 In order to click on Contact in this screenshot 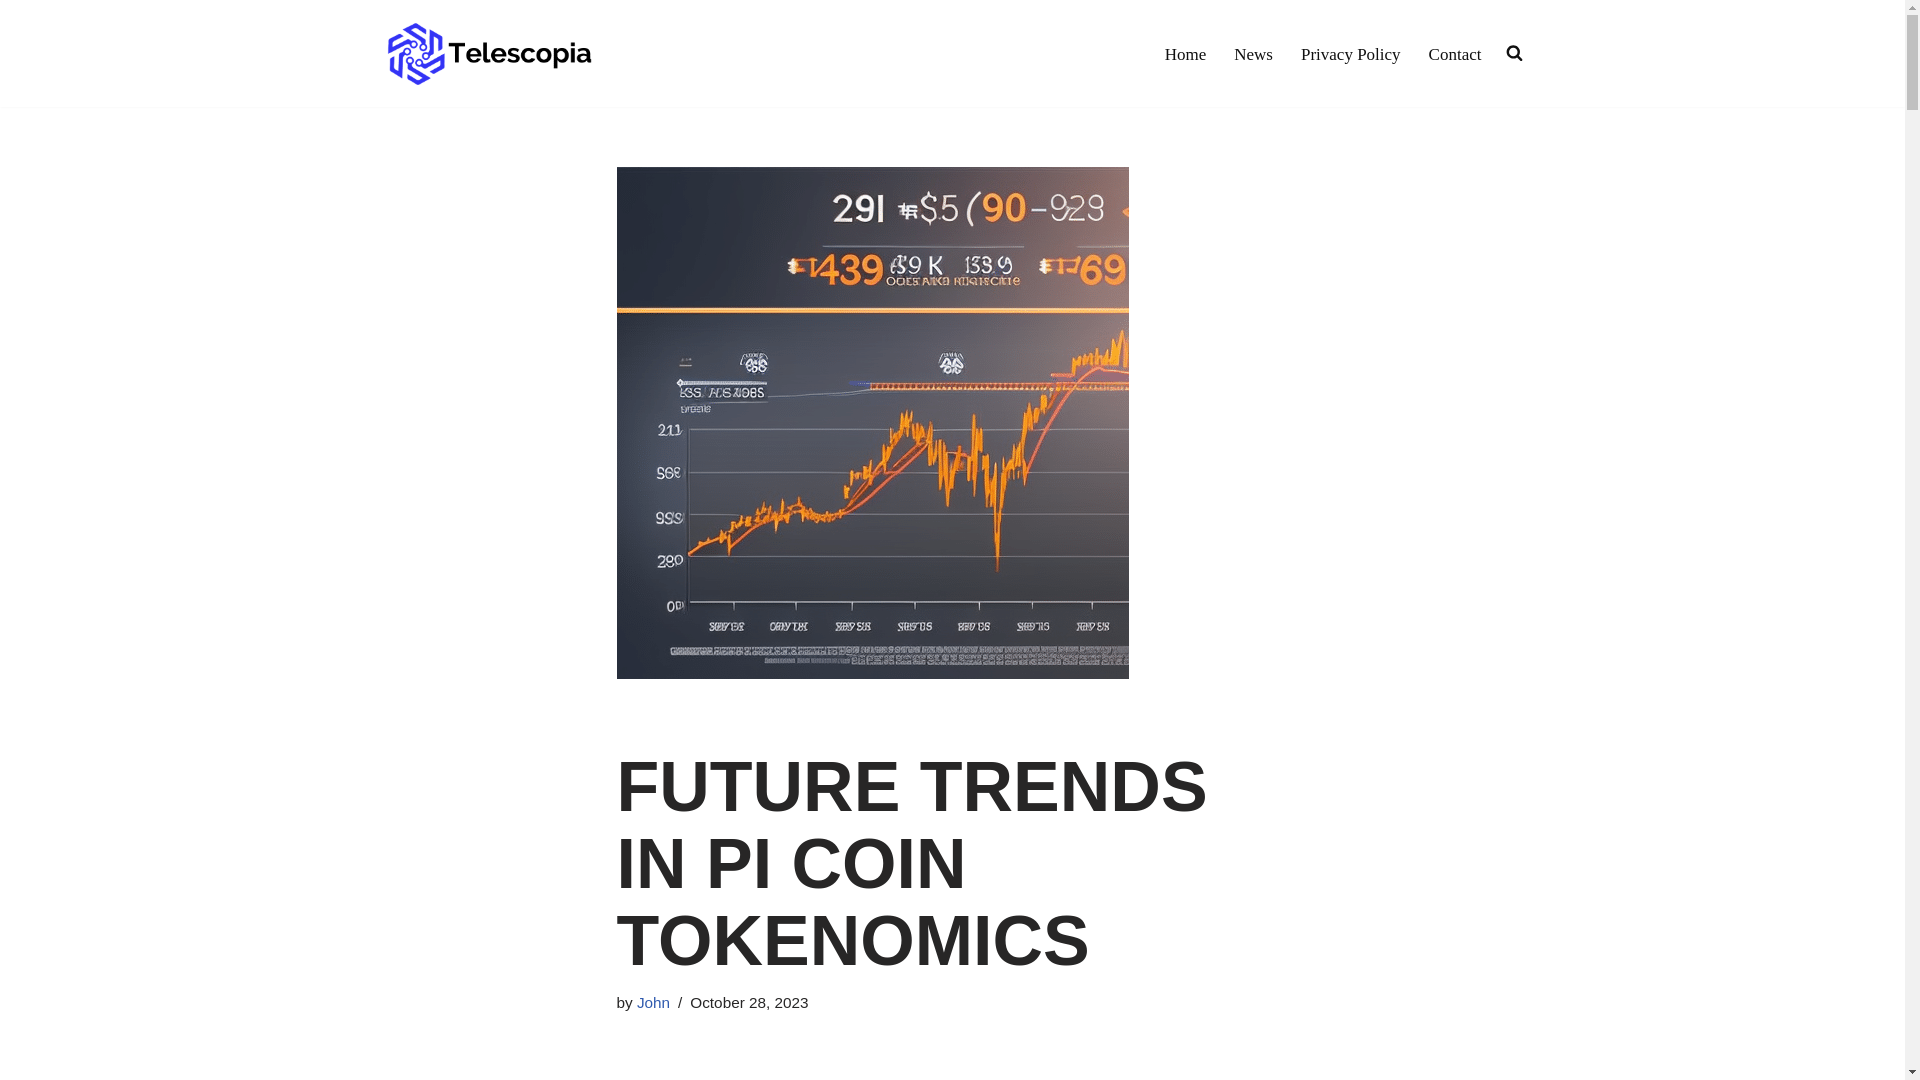, I will do `click(1455, 54)`.